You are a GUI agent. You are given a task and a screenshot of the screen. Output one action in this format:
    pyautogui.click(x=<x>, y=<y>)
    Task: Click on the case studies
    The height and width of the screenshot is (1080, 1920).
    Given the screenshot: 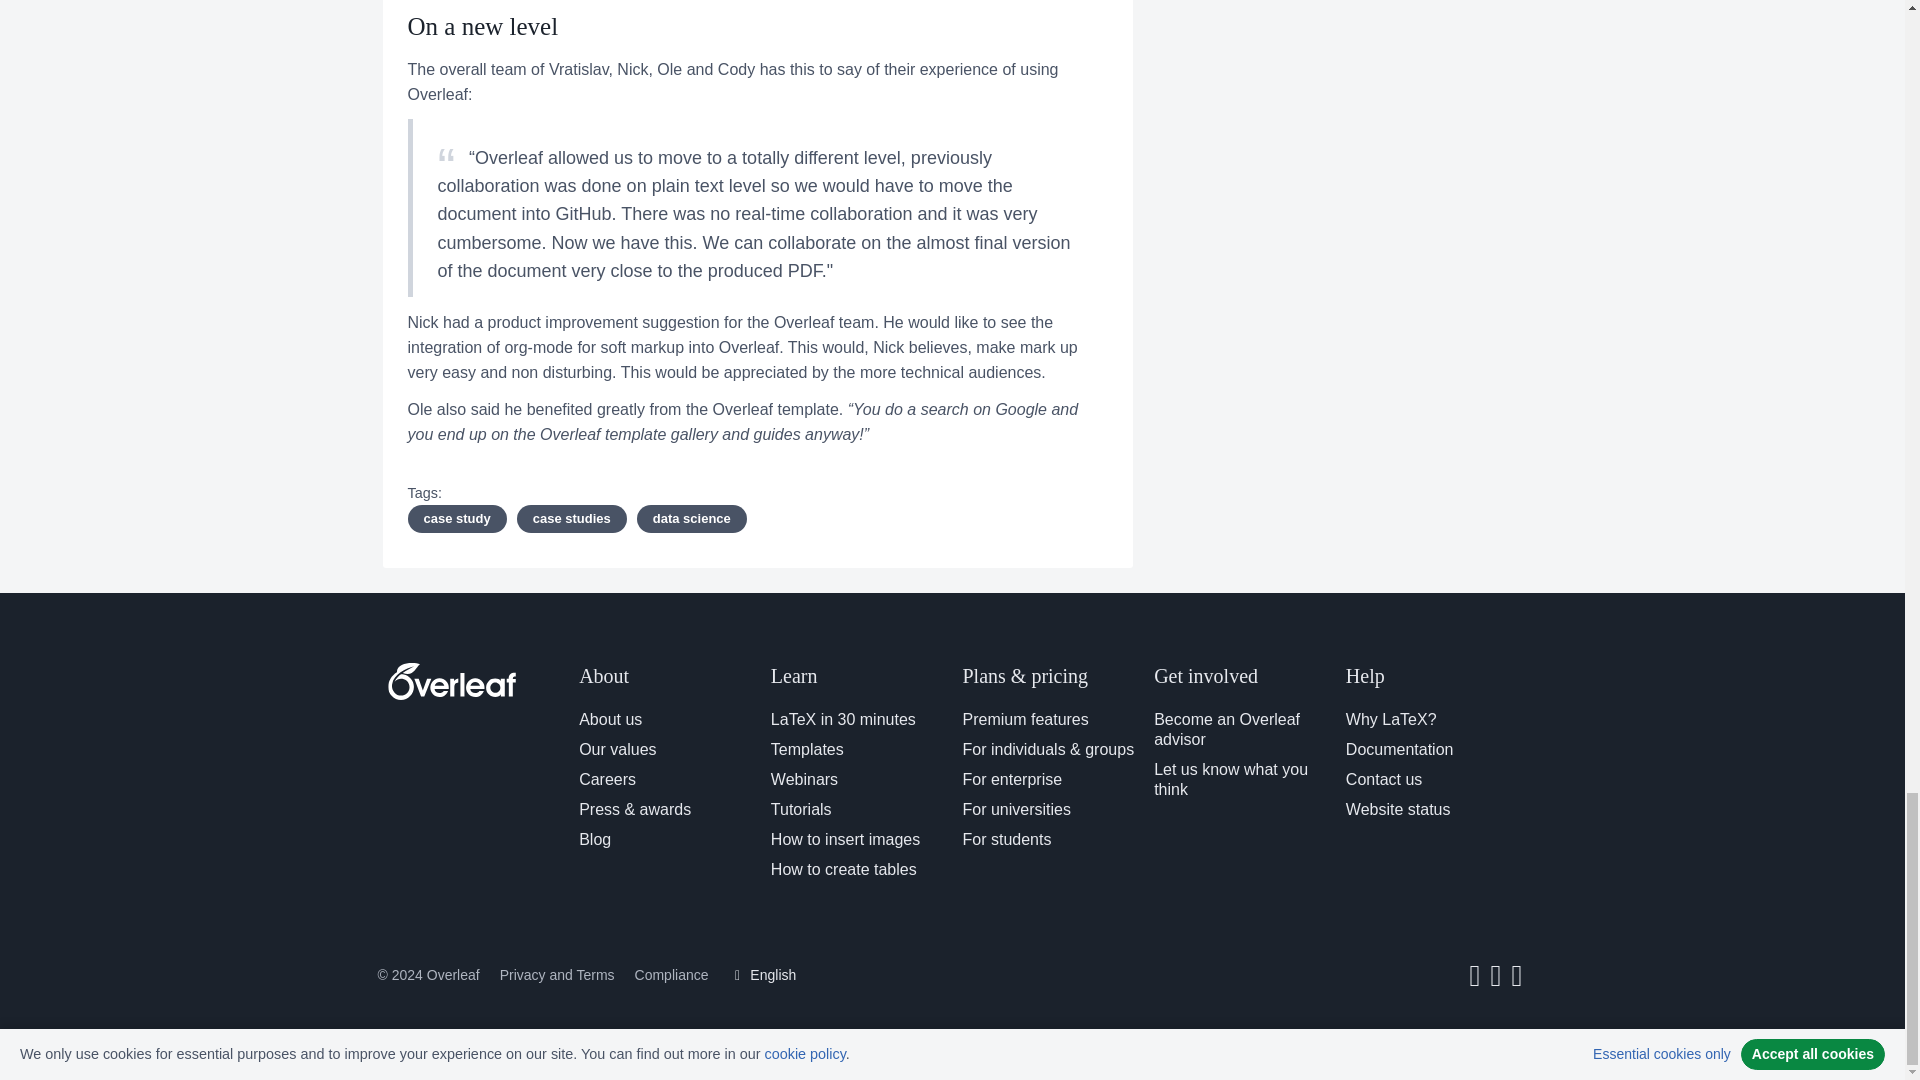 What is the action you would take?
    pyautogui.click(x=572, y=519)
    